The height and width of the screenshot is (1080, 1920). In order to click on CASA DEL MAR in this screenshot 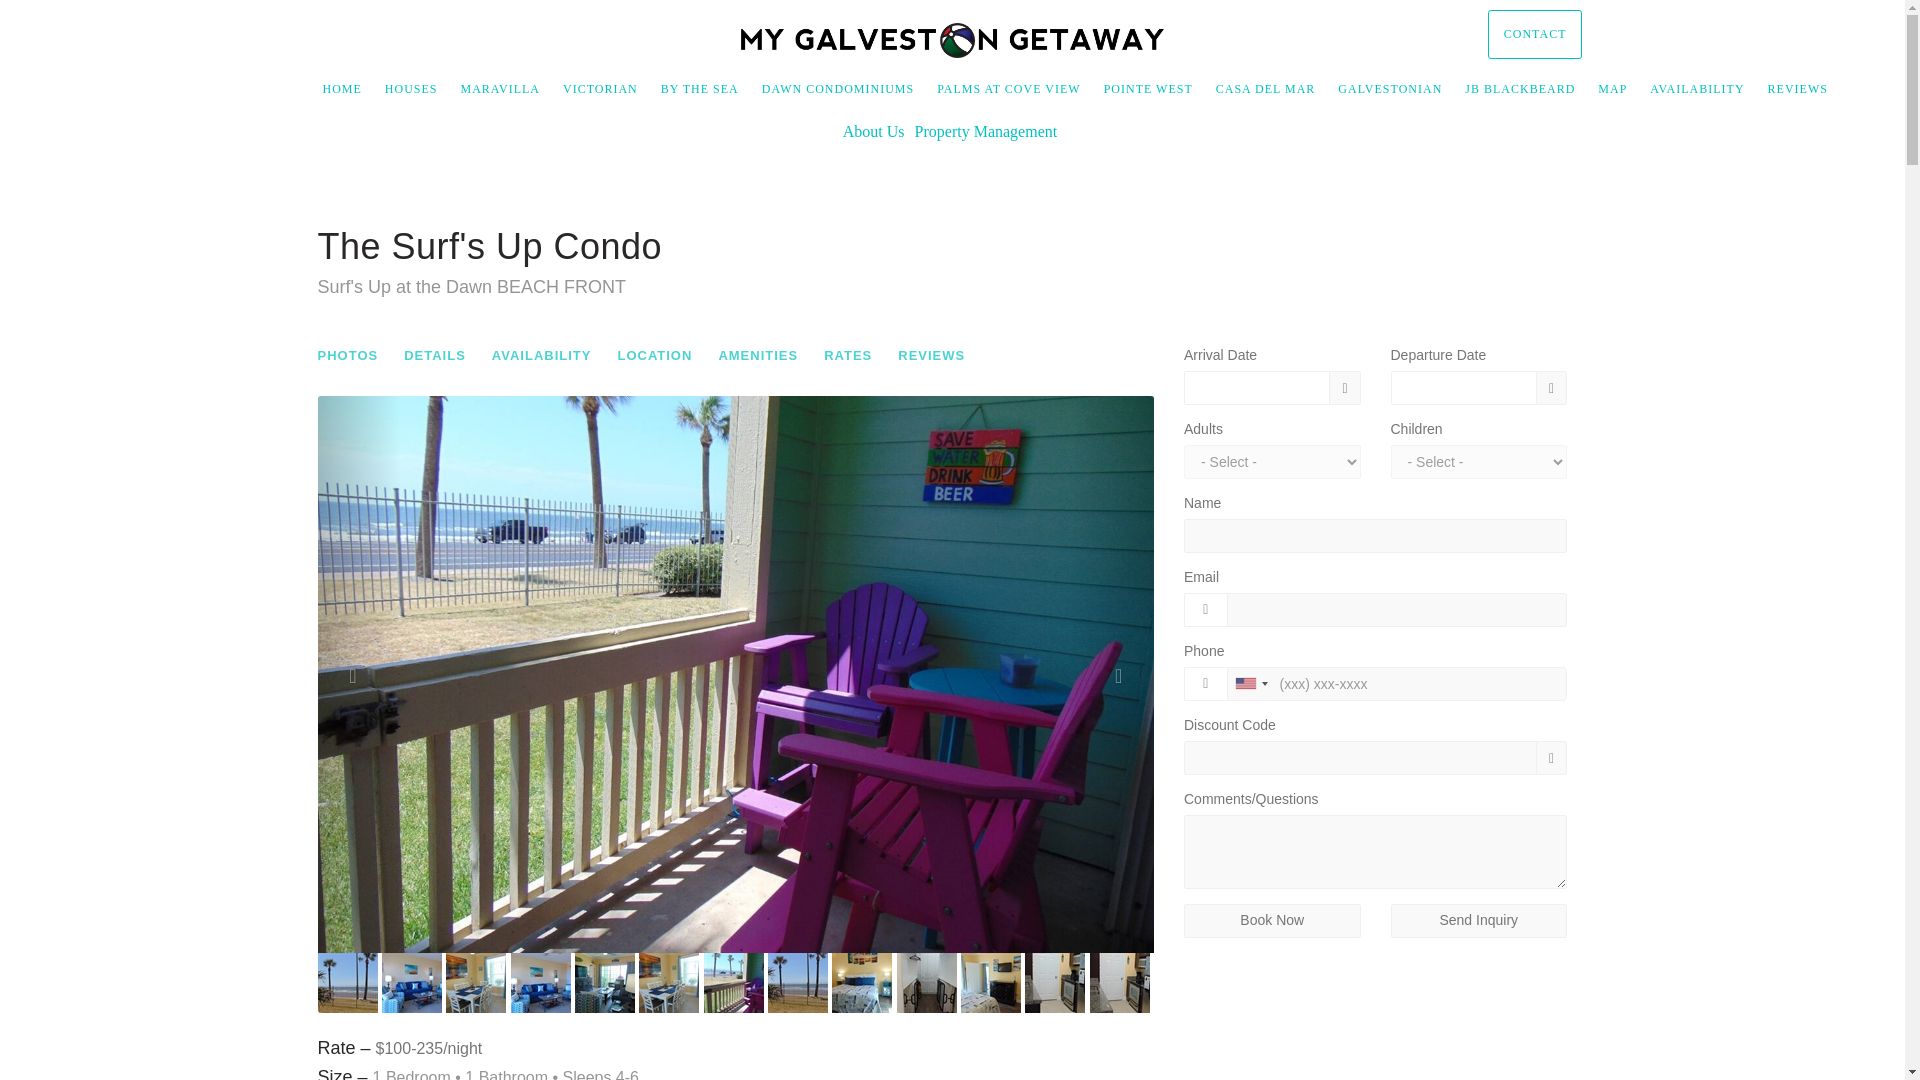, I will do `click(1265, 89)`.